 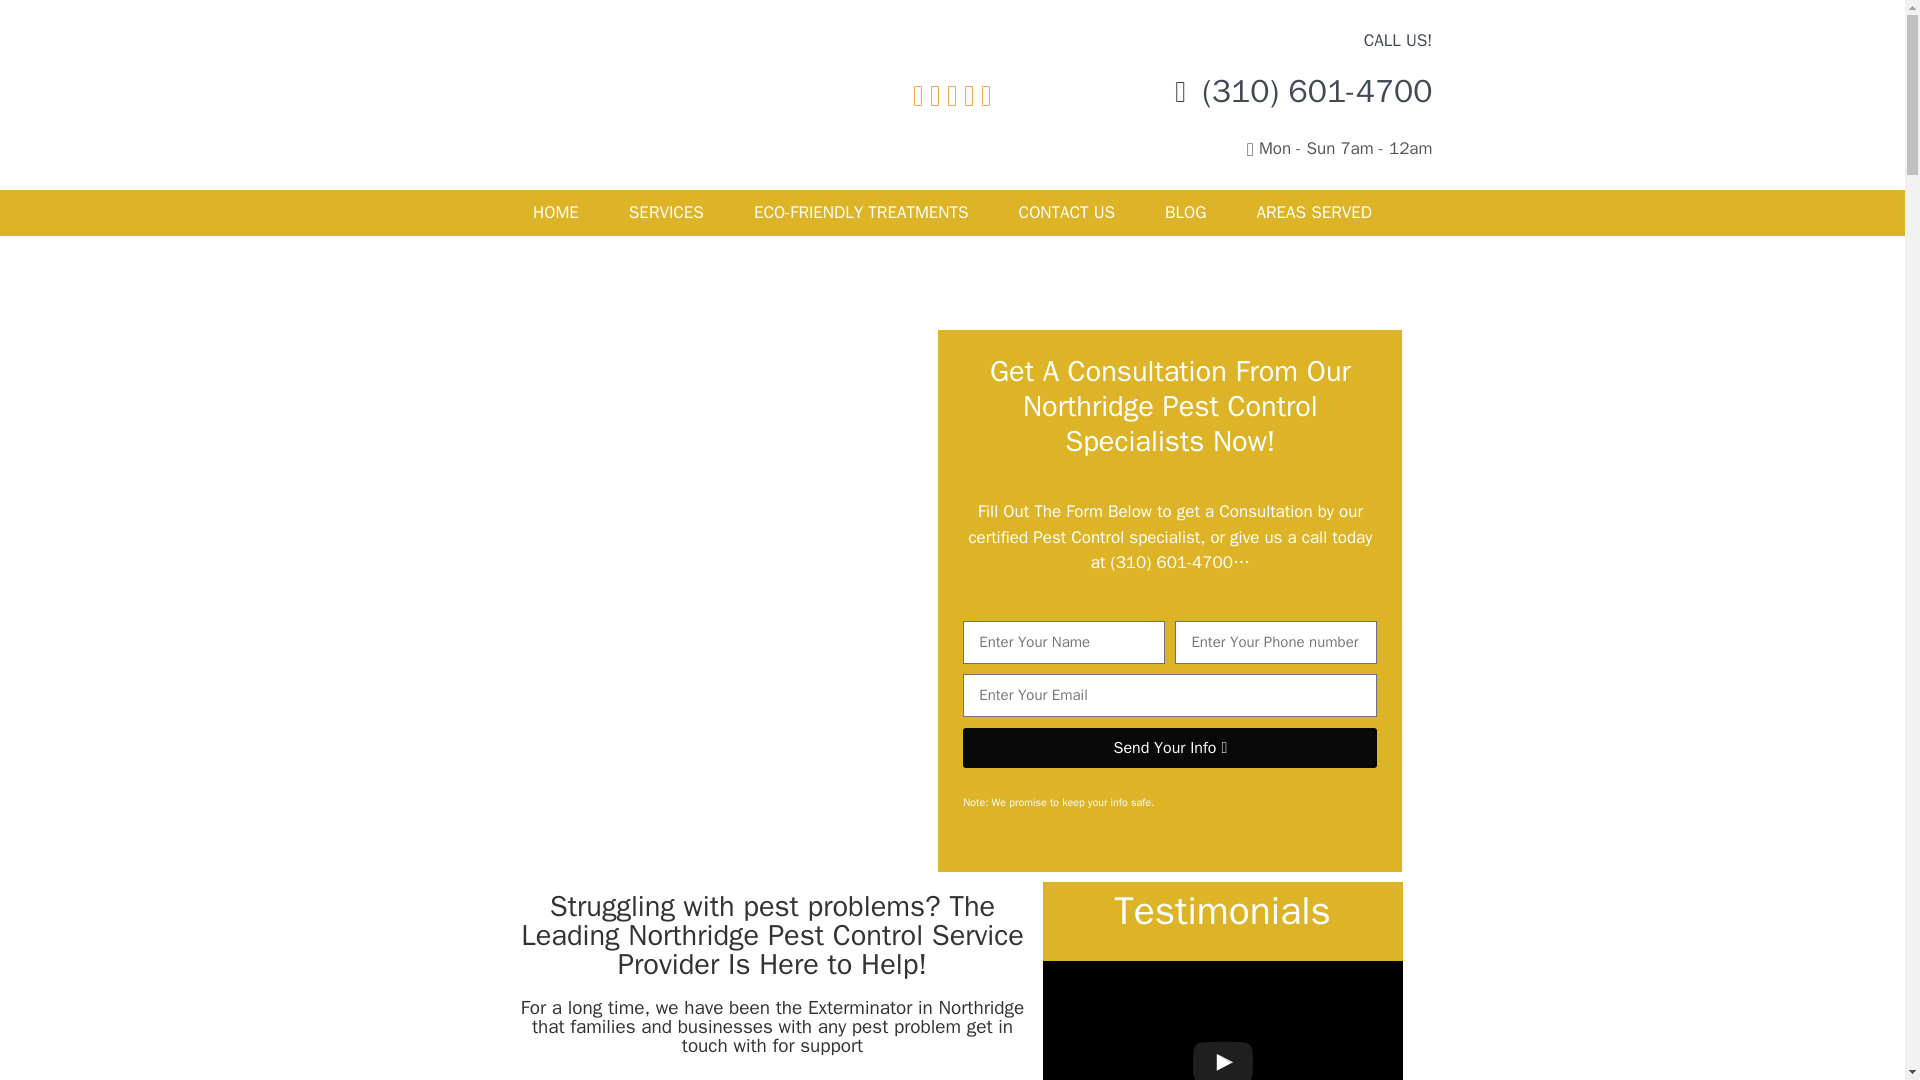 What do you see at coordinates (556, 213) in the screenshot?
I see `HOME` at bounding box center [556, 213].